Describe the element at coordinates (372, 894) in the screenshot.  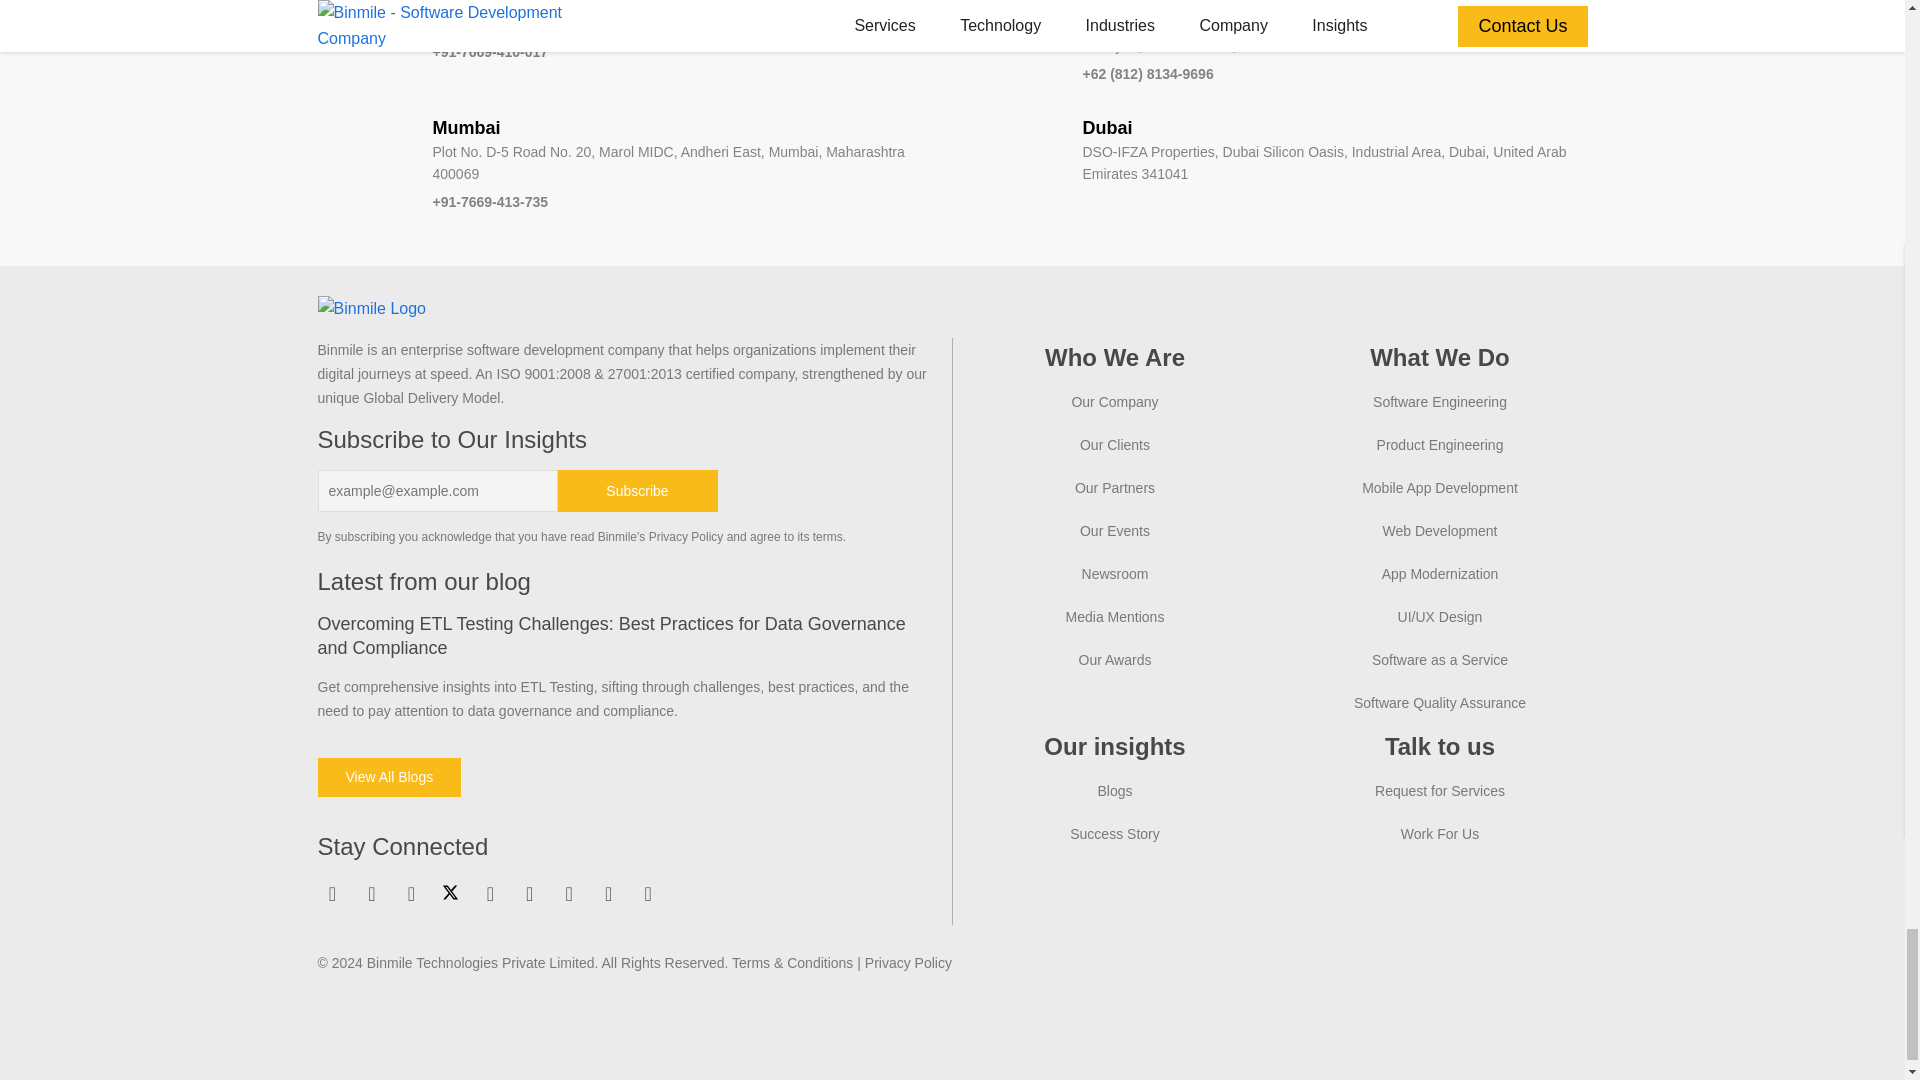
I see `Facebook` at that location.